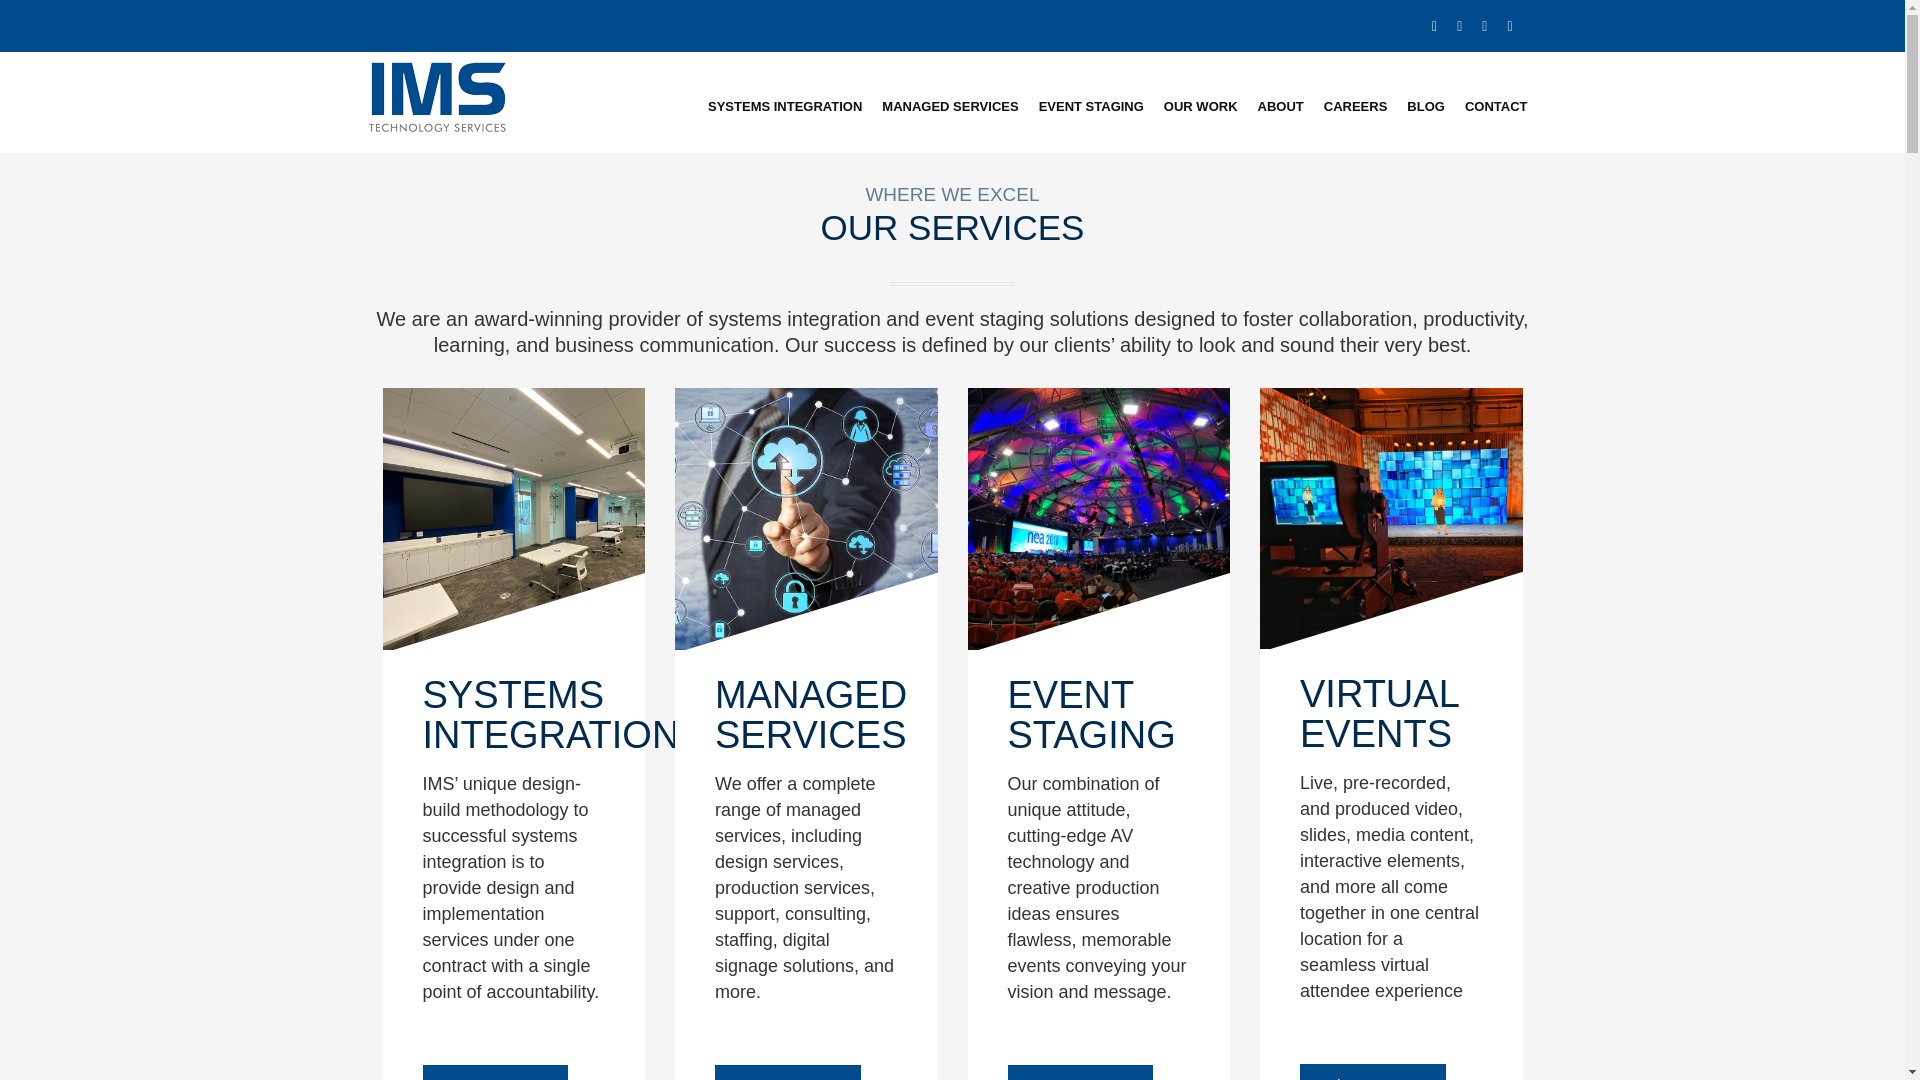  Describe the element at coordinates (438, 95) in the screenshot. I see `IMS Technology Services` at that location.